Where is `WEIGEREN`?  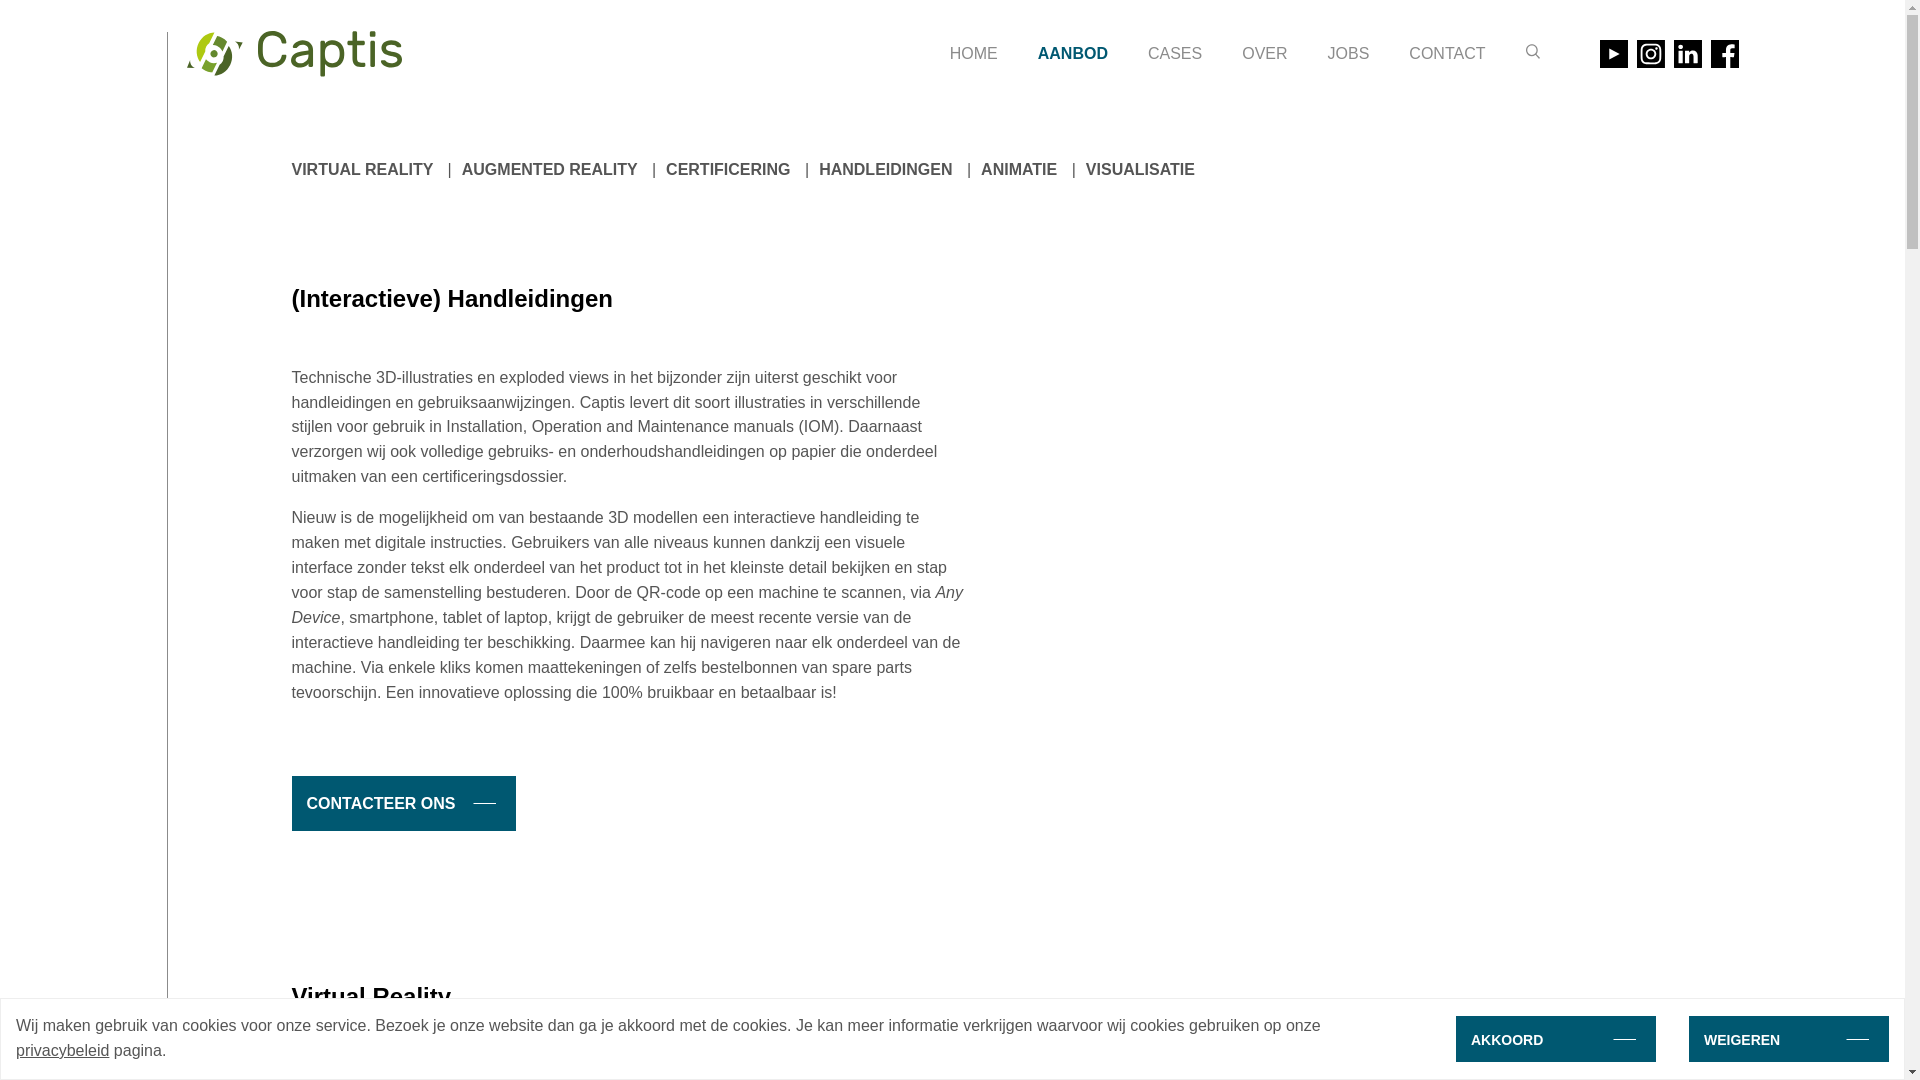 WEIGEREN is located at coordinates (1789, 1039).